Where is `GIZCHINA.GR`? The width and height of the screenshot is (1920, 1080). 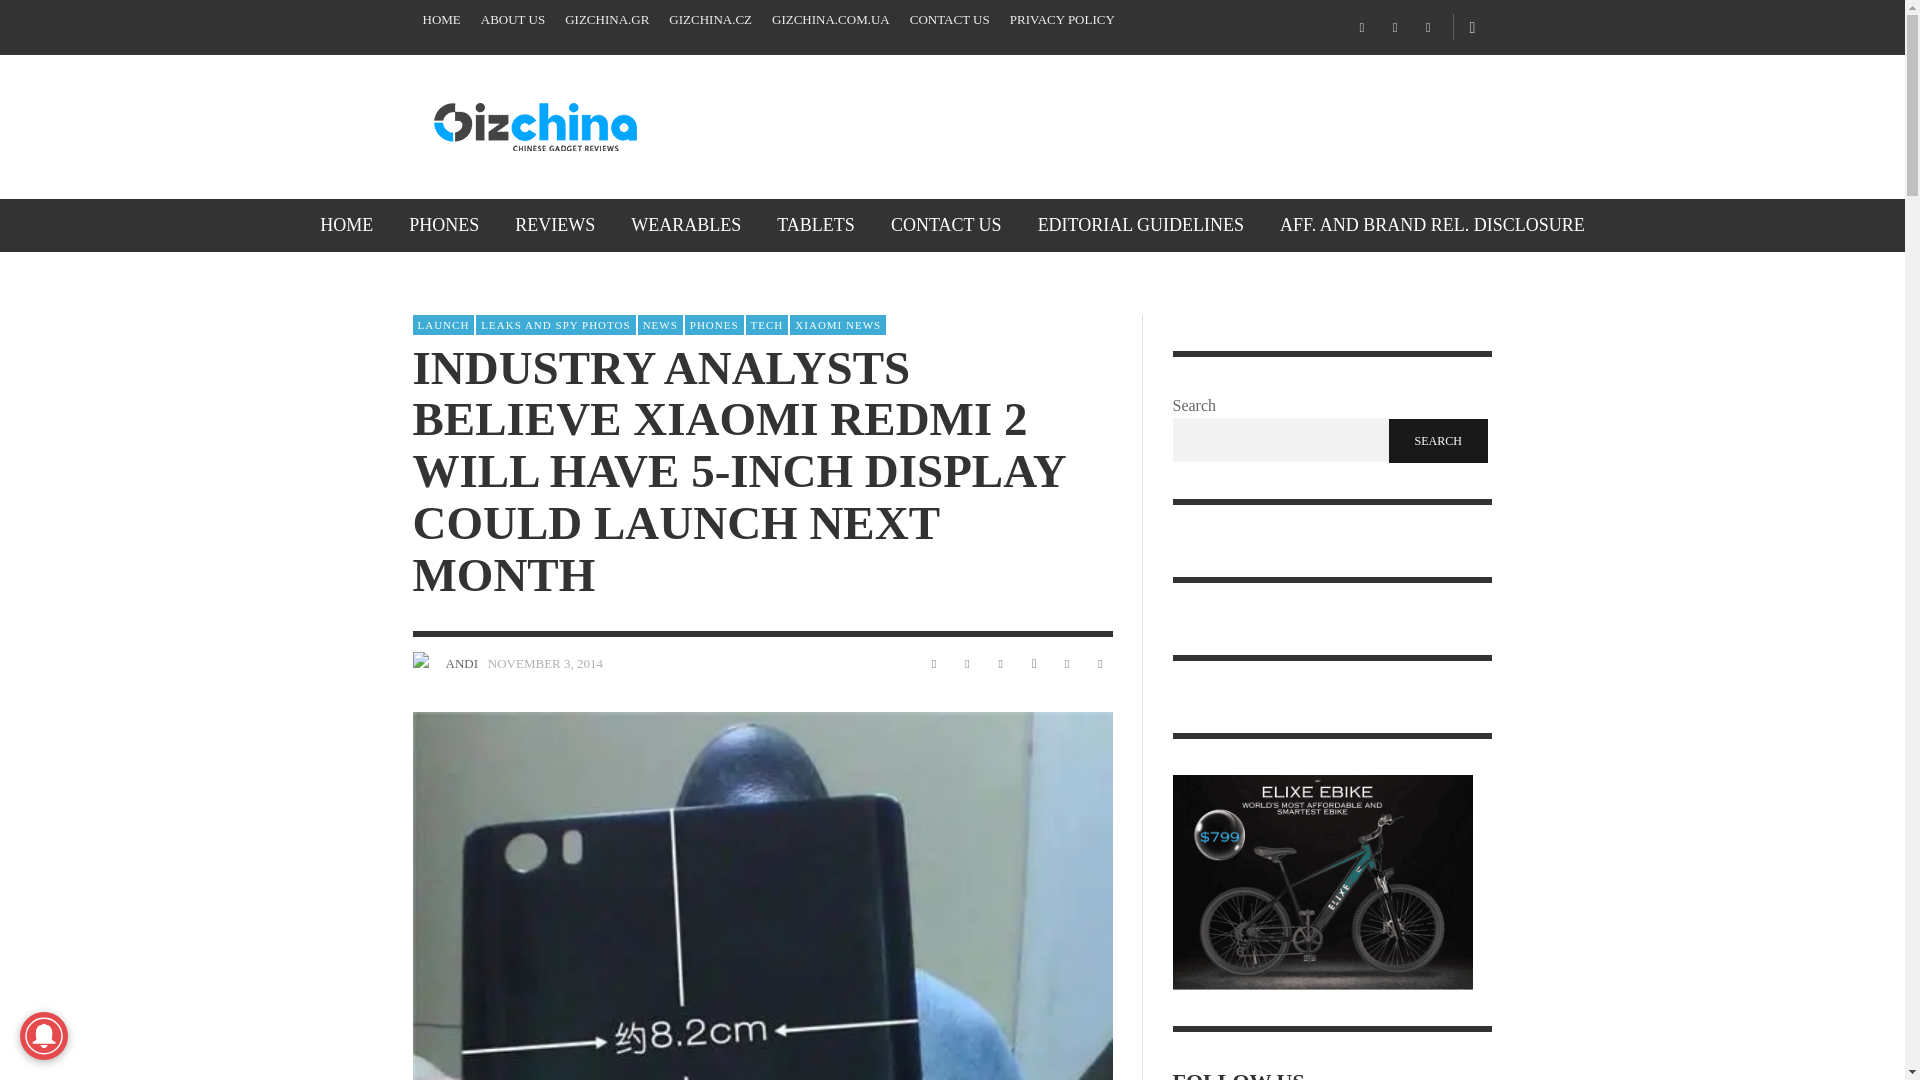
GIZCHINA.GR is located at coordinates (606, 20).